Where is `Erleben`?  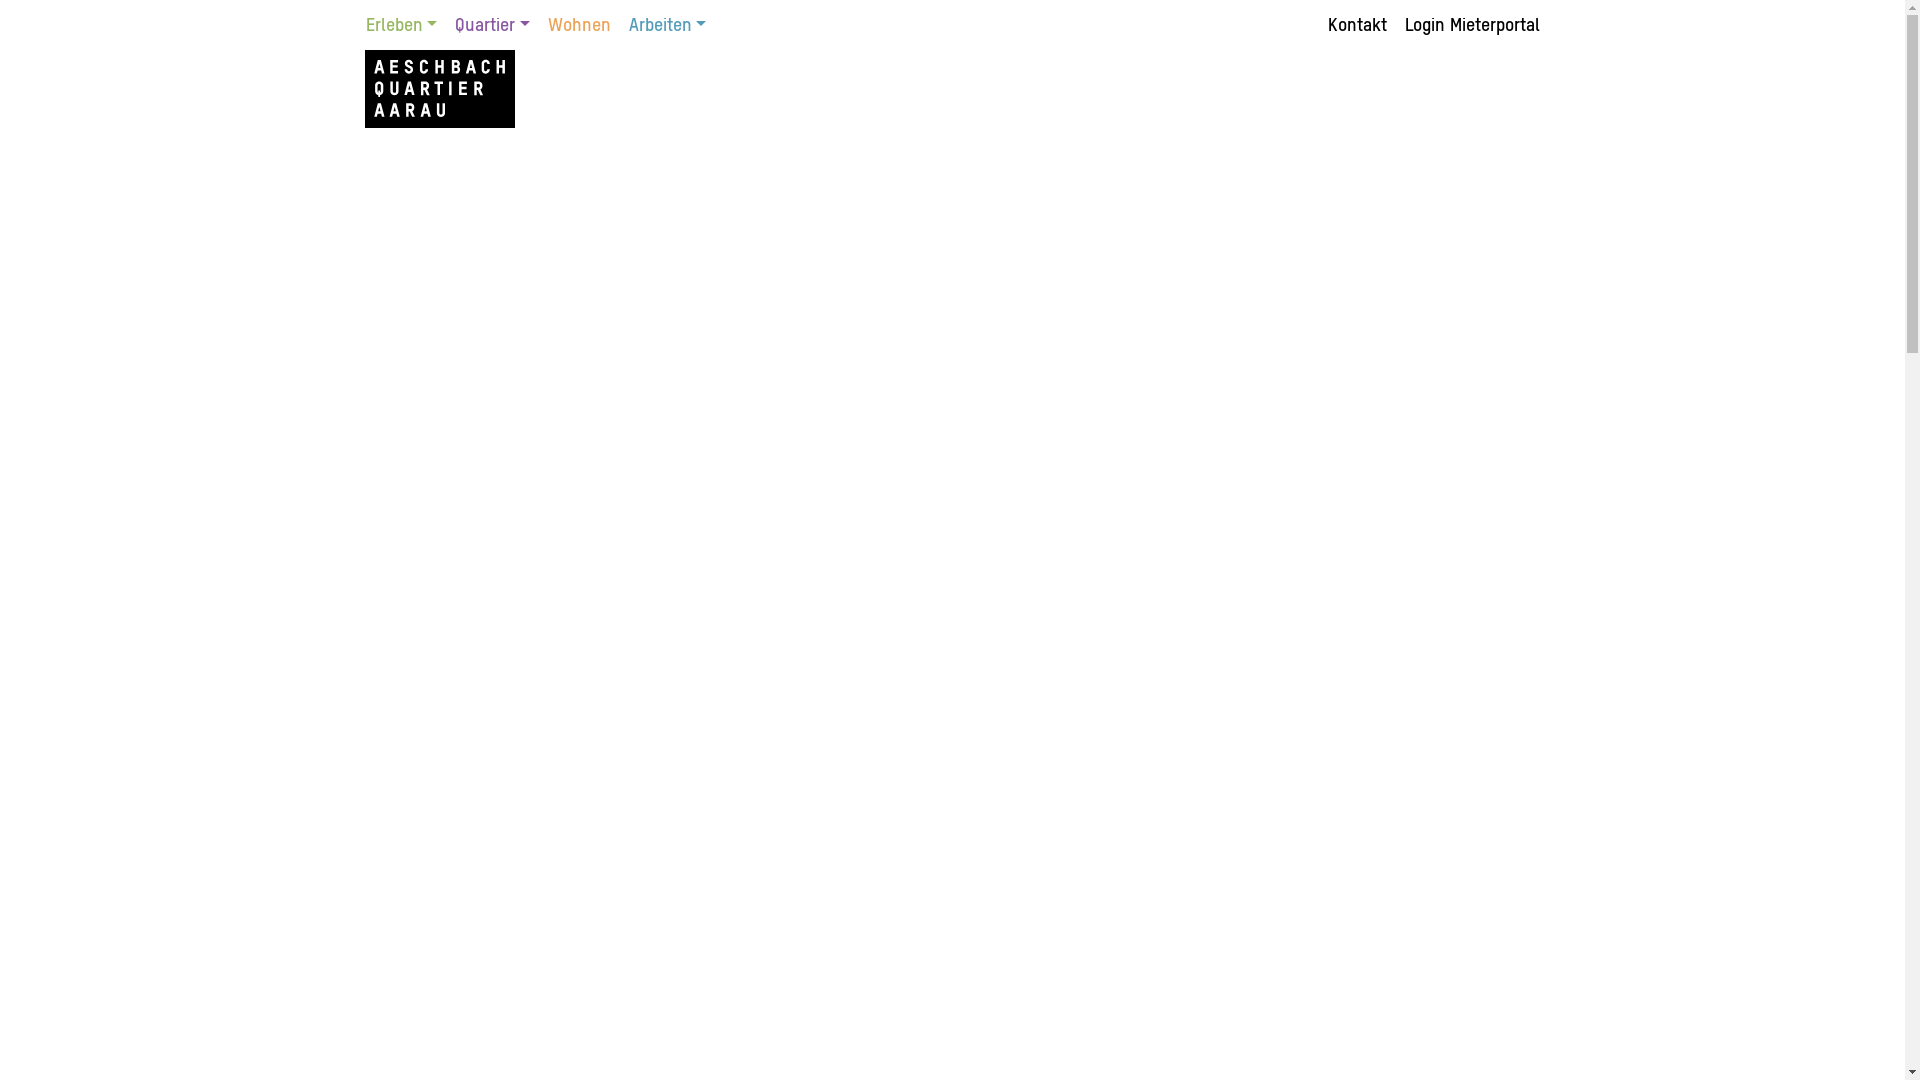
Erleben is located at coordinates (405, 26).